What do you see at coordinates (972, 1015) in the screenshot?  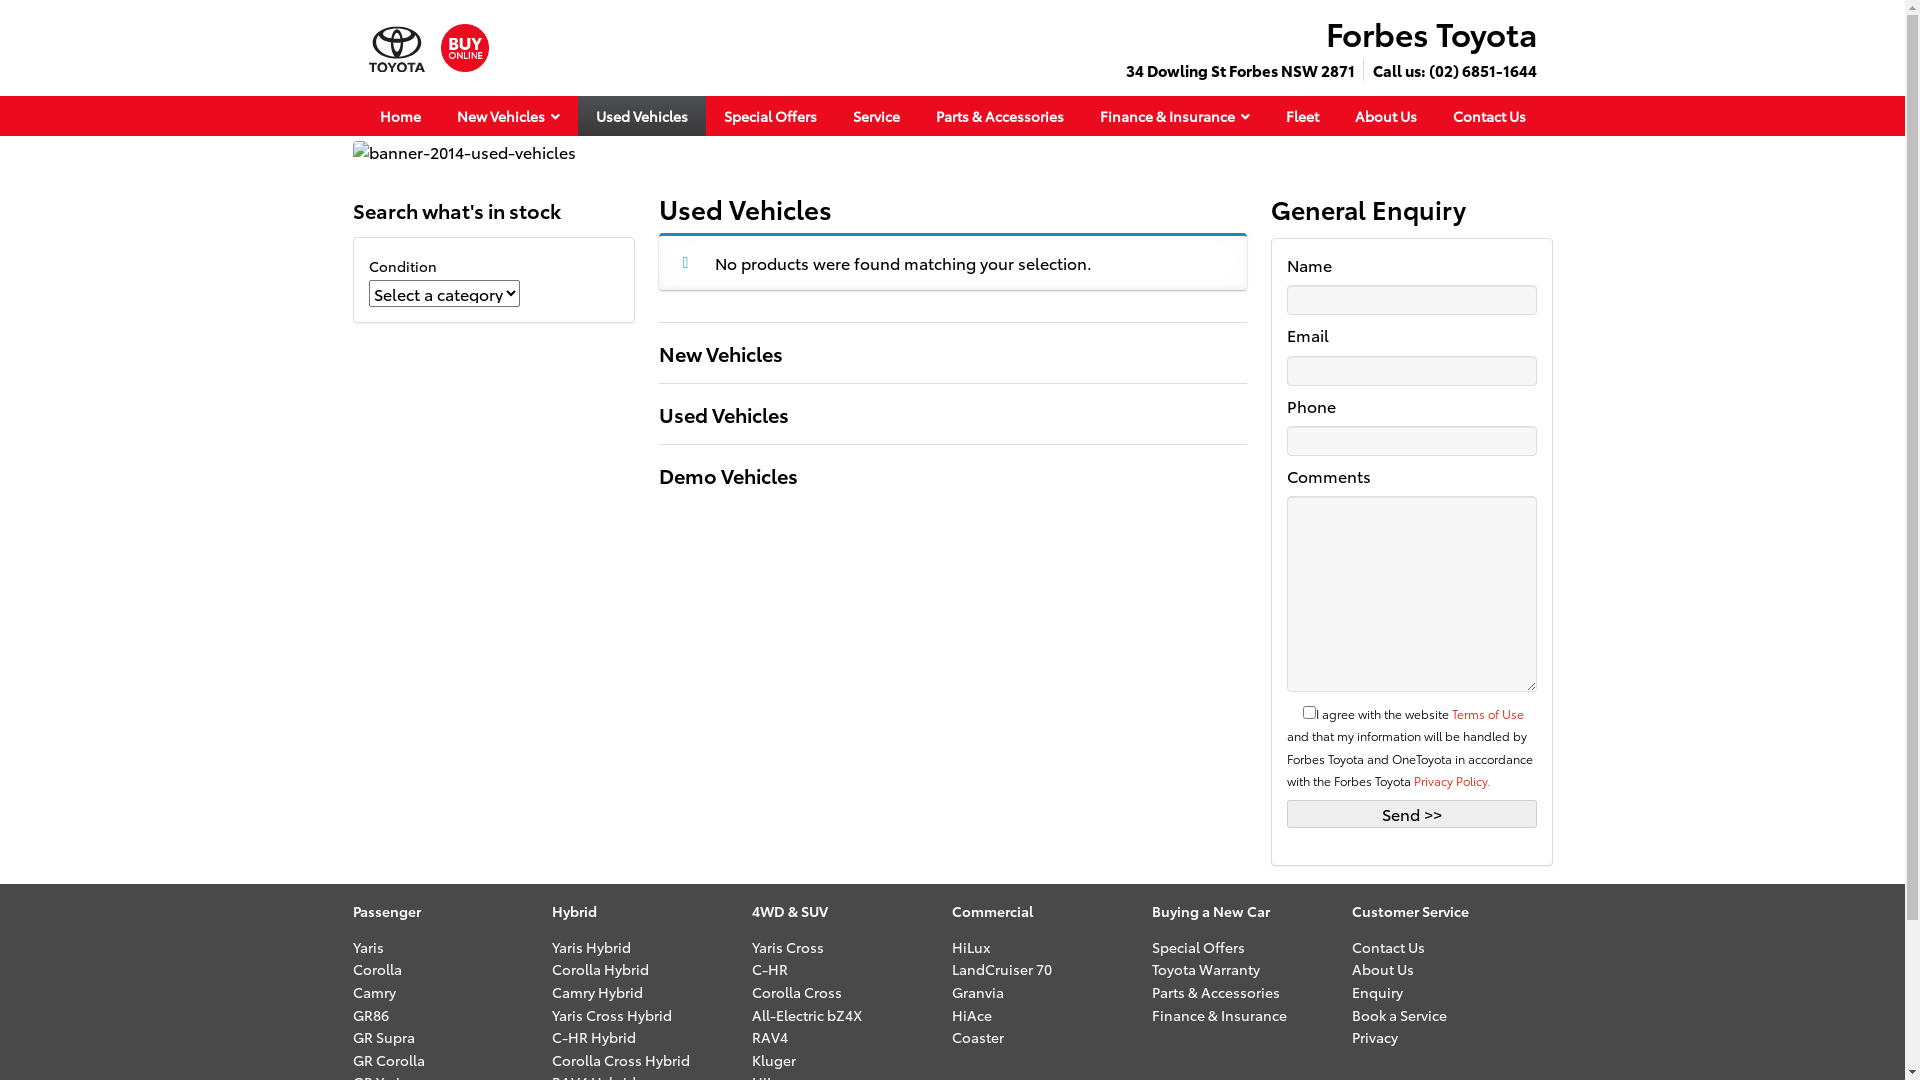 I see `HiAce` at bounding box center [972, 1015].